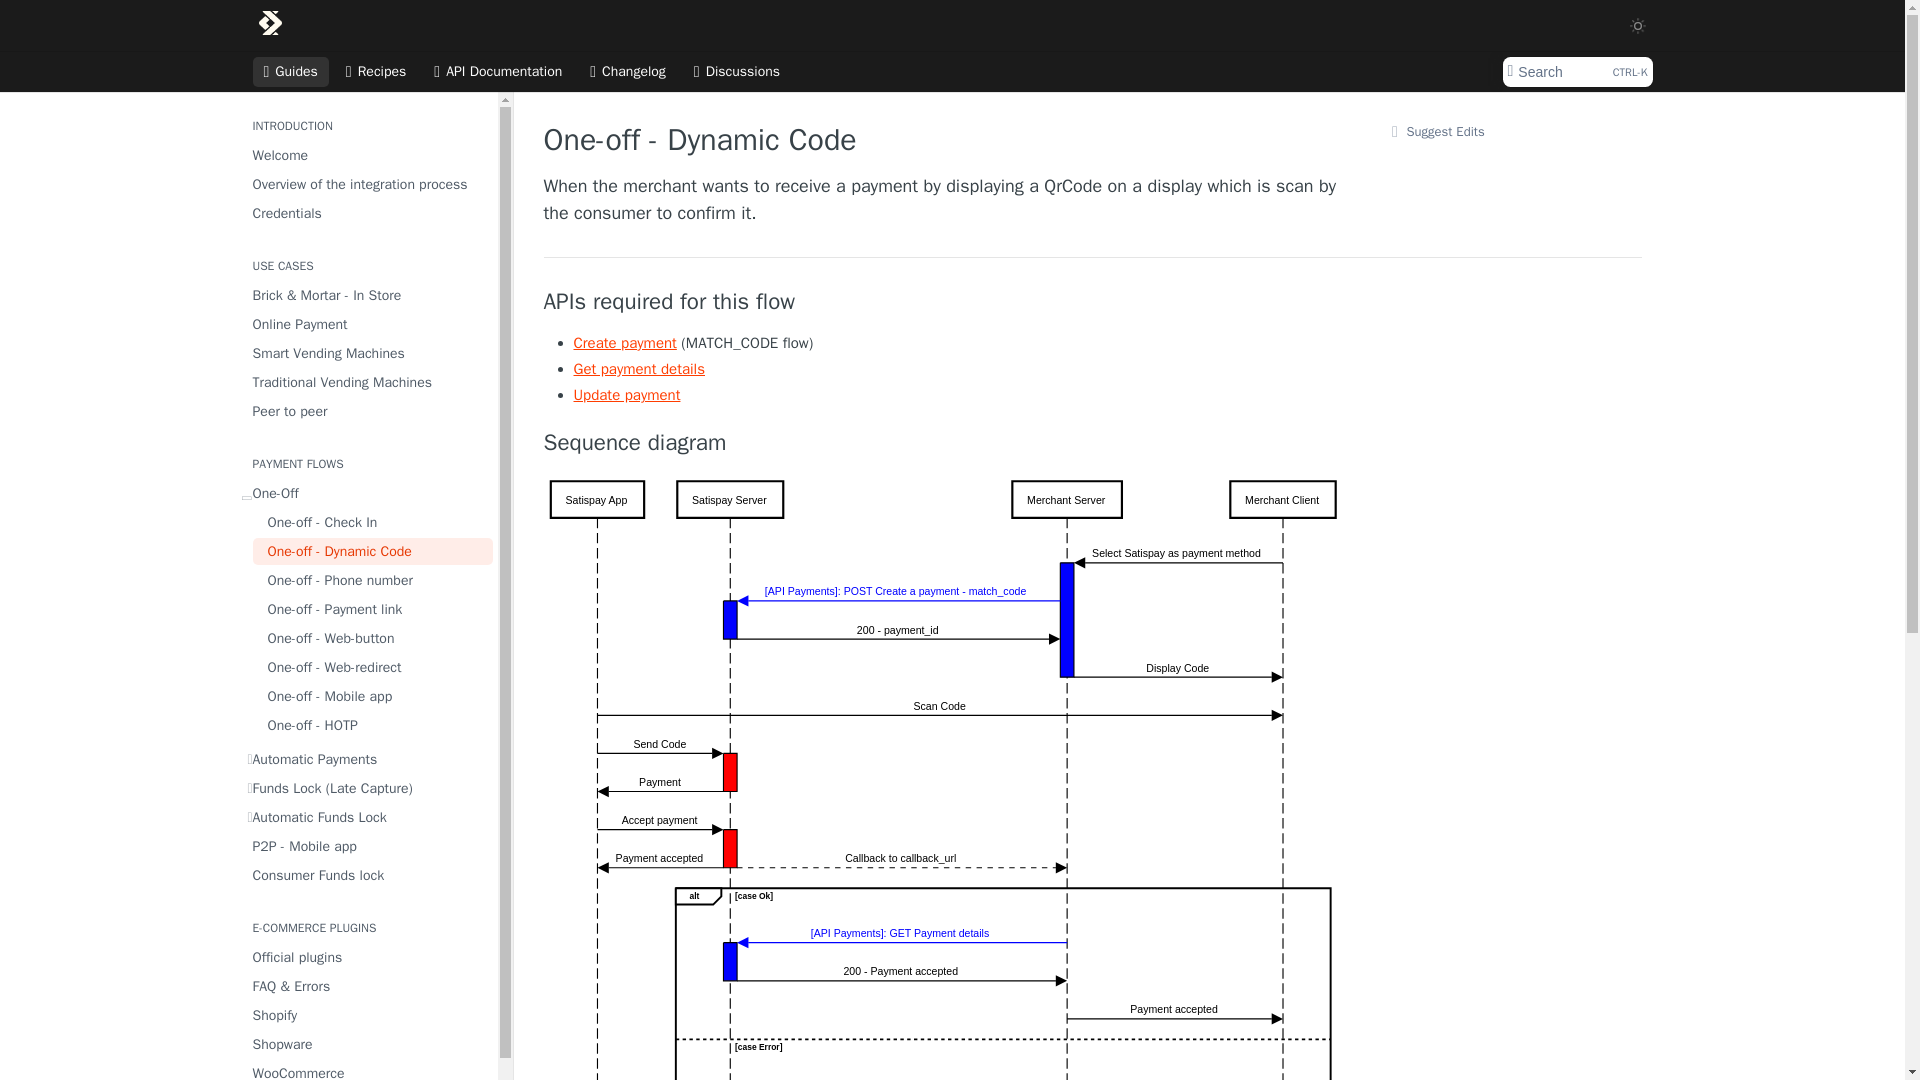 Image resolution: width=1920 pixels, height=1080 pixels. Describe the element at coordinates (290, 72) in the screenshot. I see `Guides` at that location.